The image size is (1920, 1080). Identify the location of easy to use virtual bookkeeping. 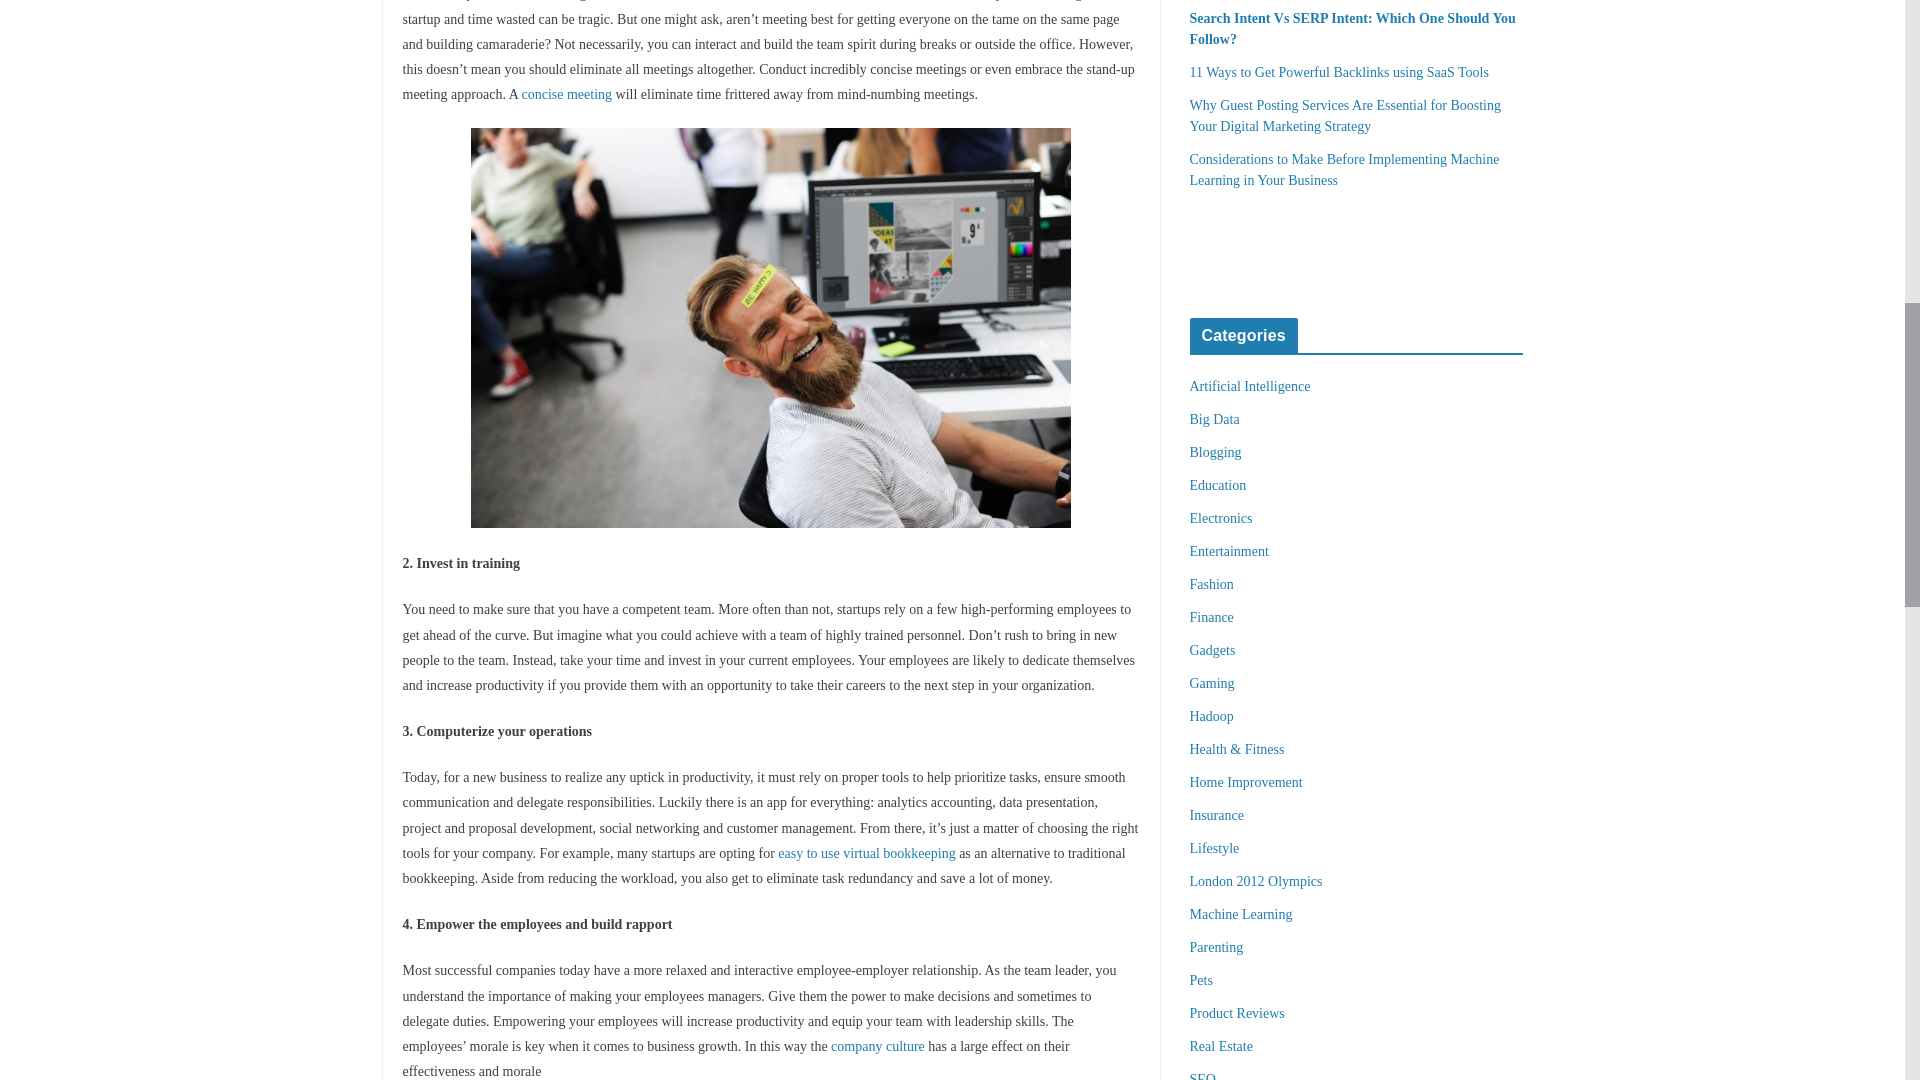
(866, 852).